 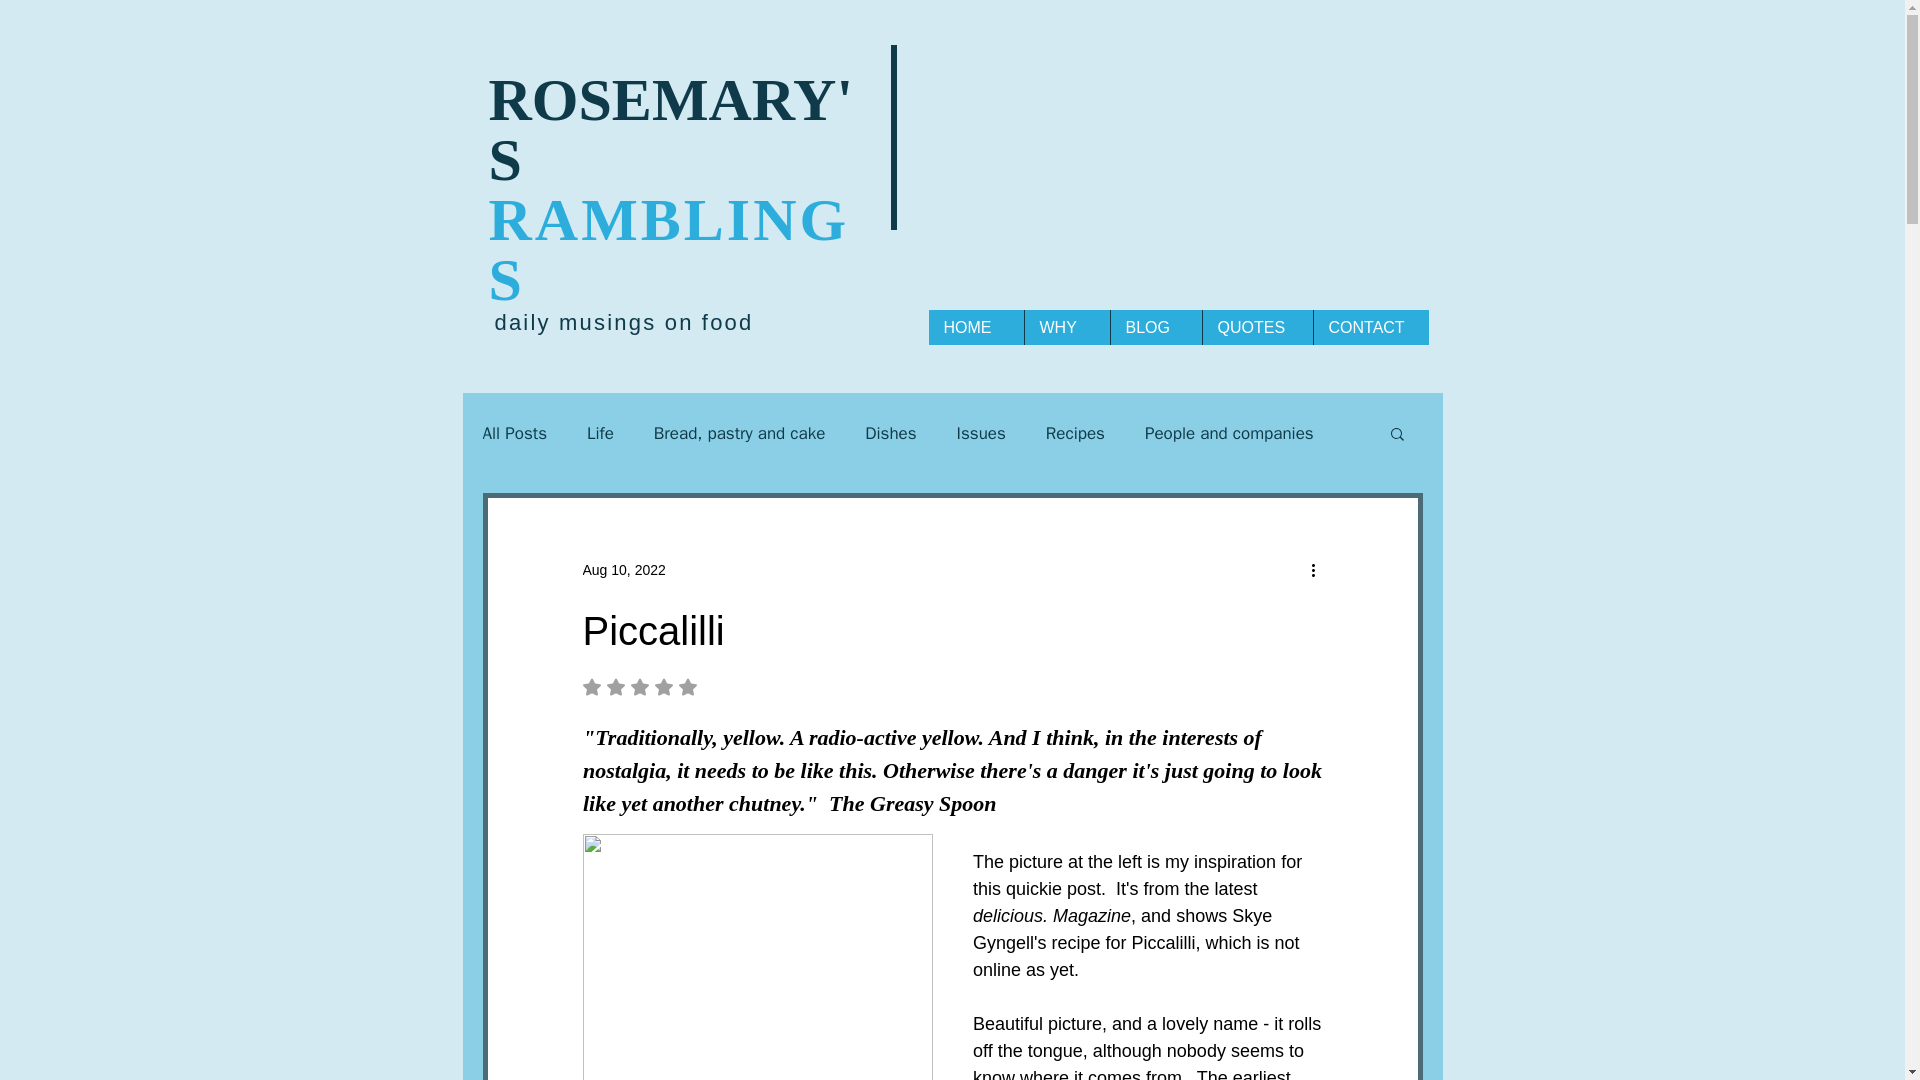 What do you see at coordinates (688, 686) in the screenshot?
I see `Bread, pastry and cake` at bounding box center [688, 686].